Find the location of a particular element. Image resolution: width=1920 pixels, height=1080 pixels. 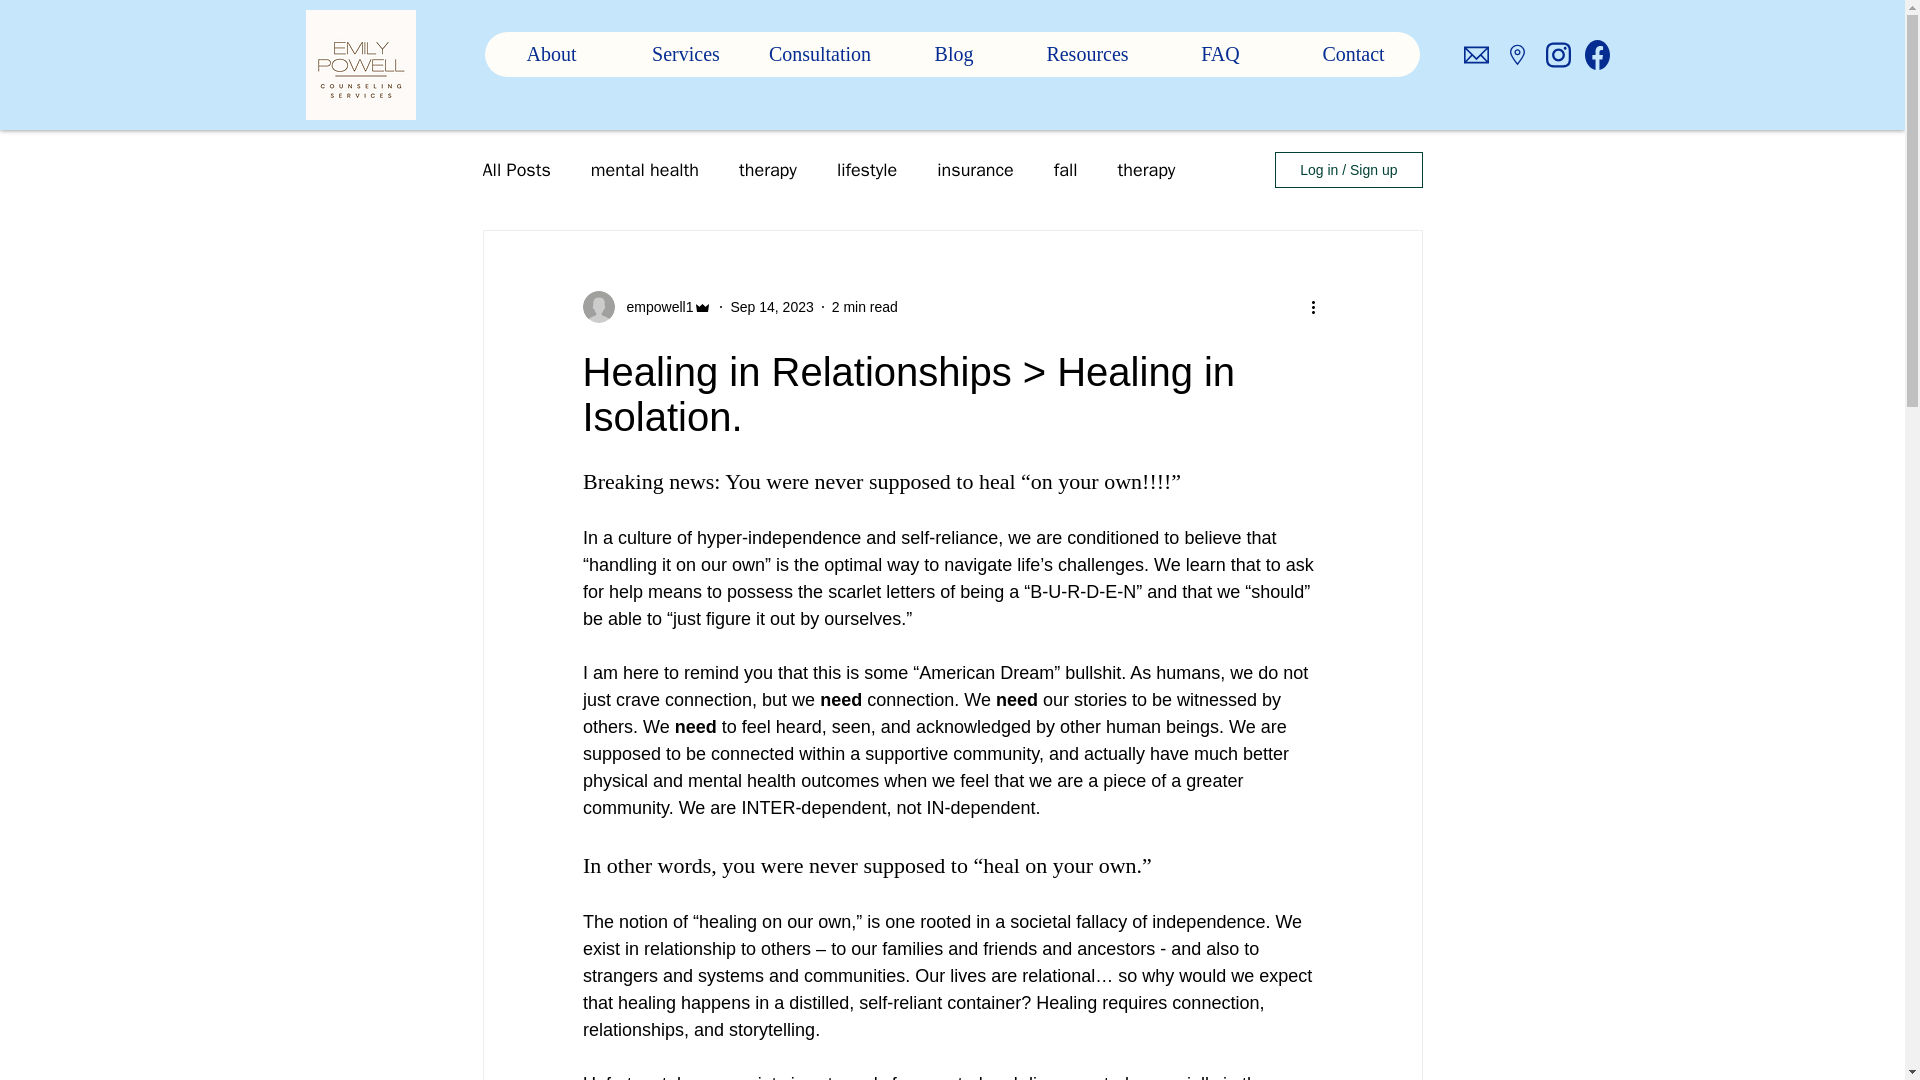

Services is located at coordinates (685, 54).